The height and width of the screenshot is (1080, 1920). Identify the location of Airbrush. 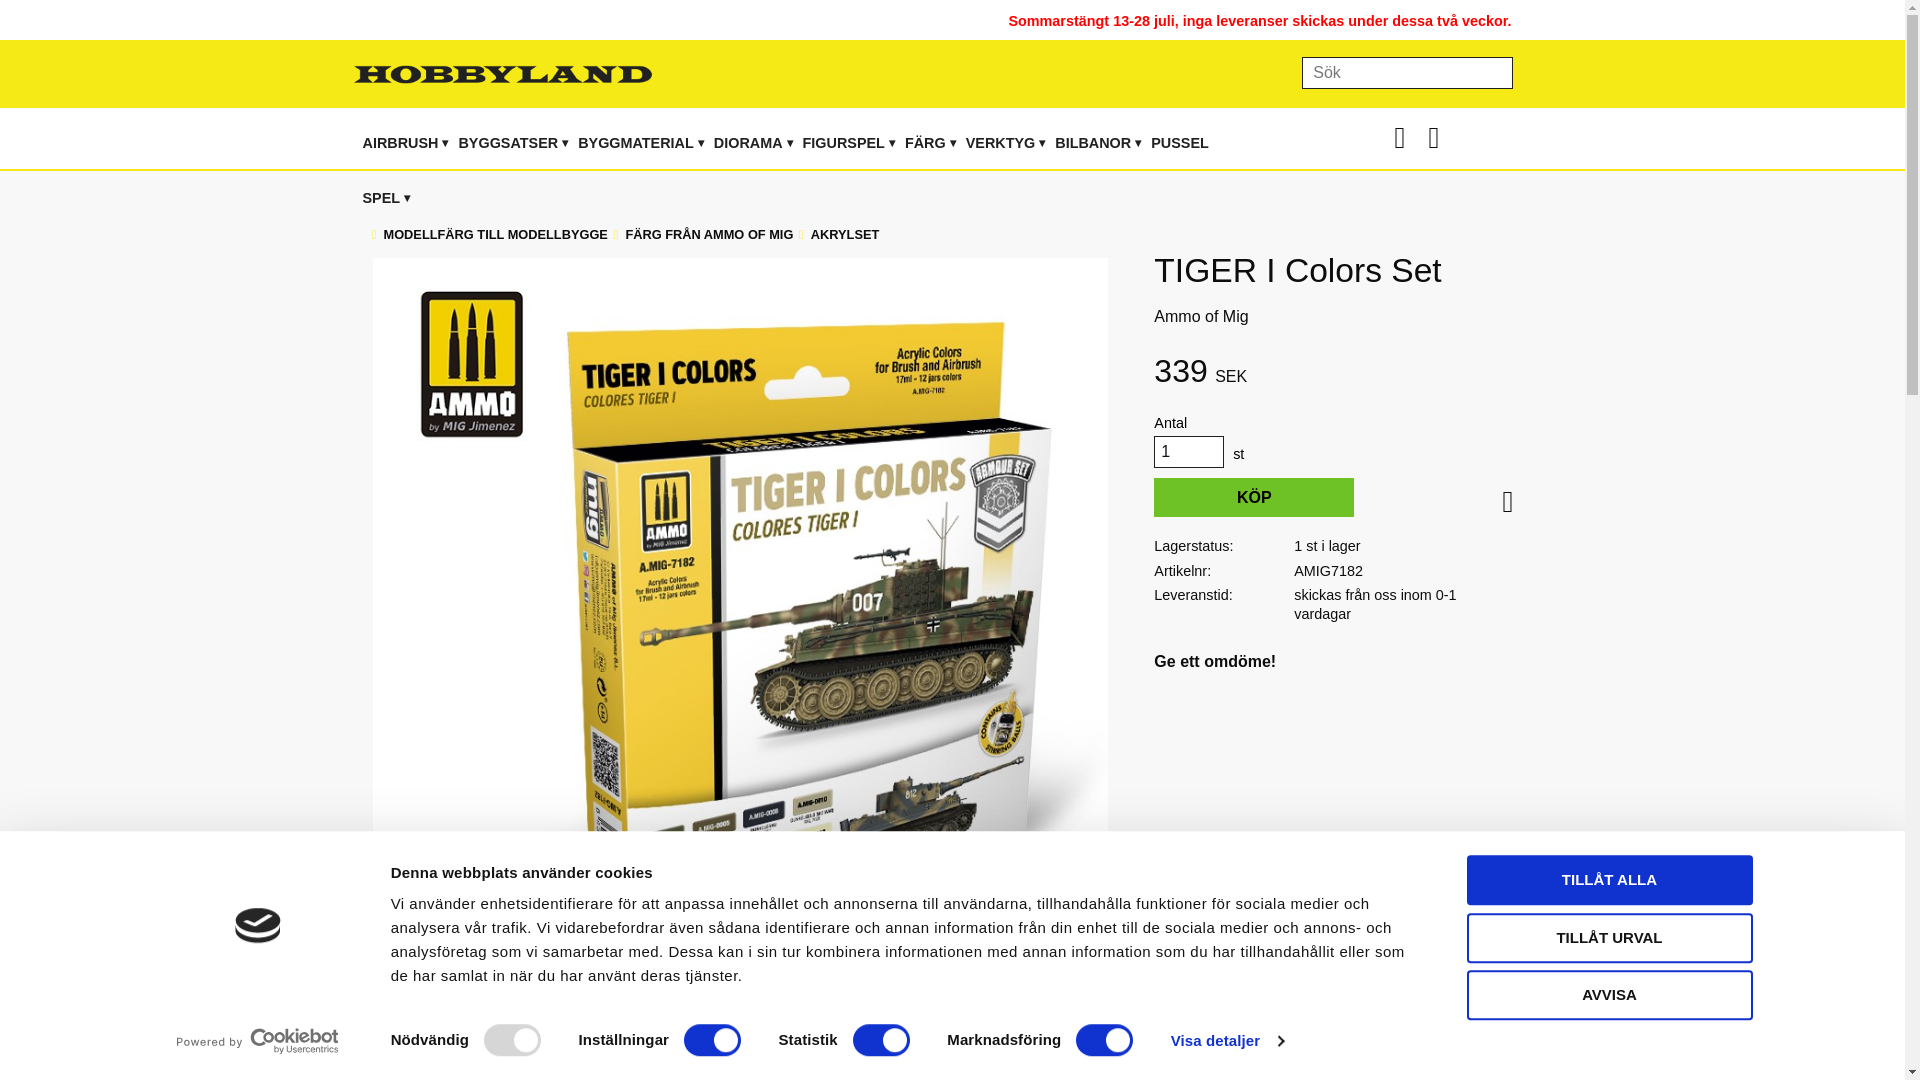
(399, 142).